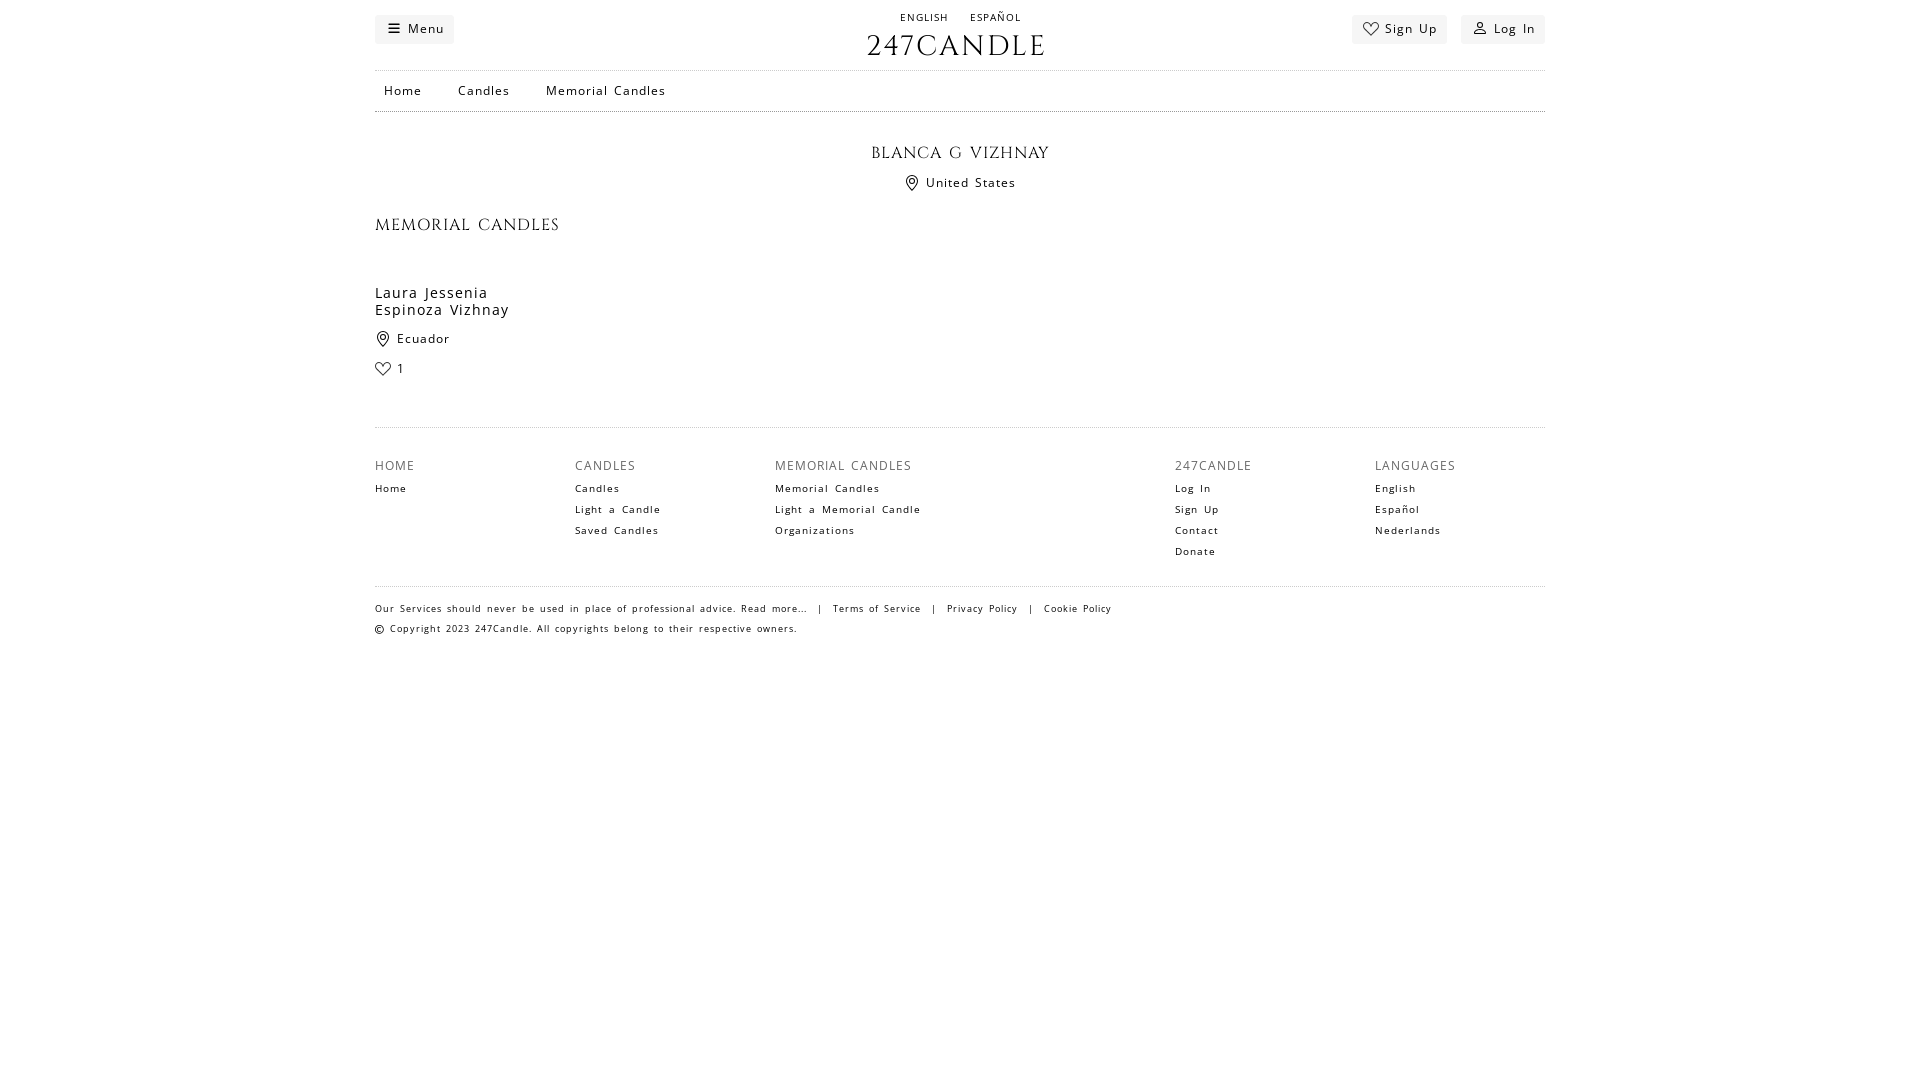  Describe the element at coordinates (1396, 488) in the screenshot. I see `English` at that location.